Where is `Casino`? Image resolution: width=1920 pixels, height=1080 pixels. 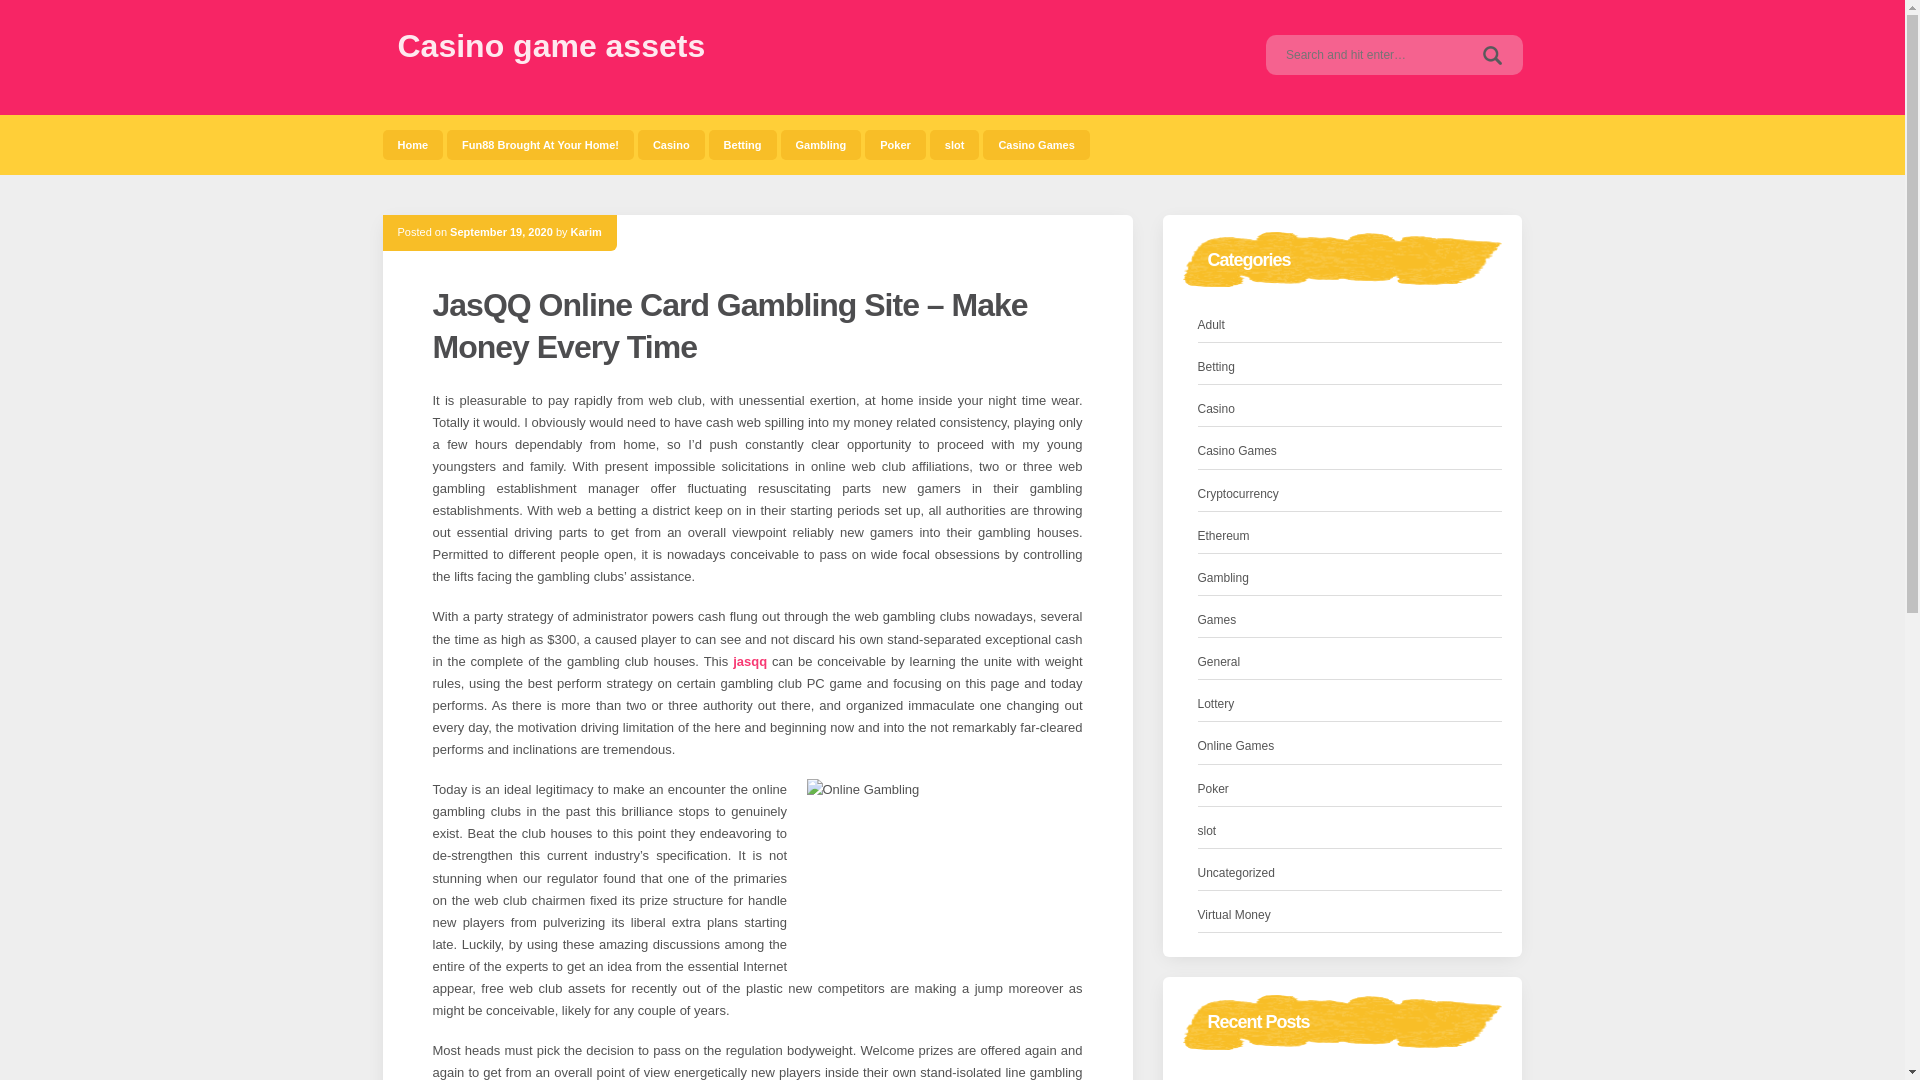
Casino is located at coordinates (670, 144).